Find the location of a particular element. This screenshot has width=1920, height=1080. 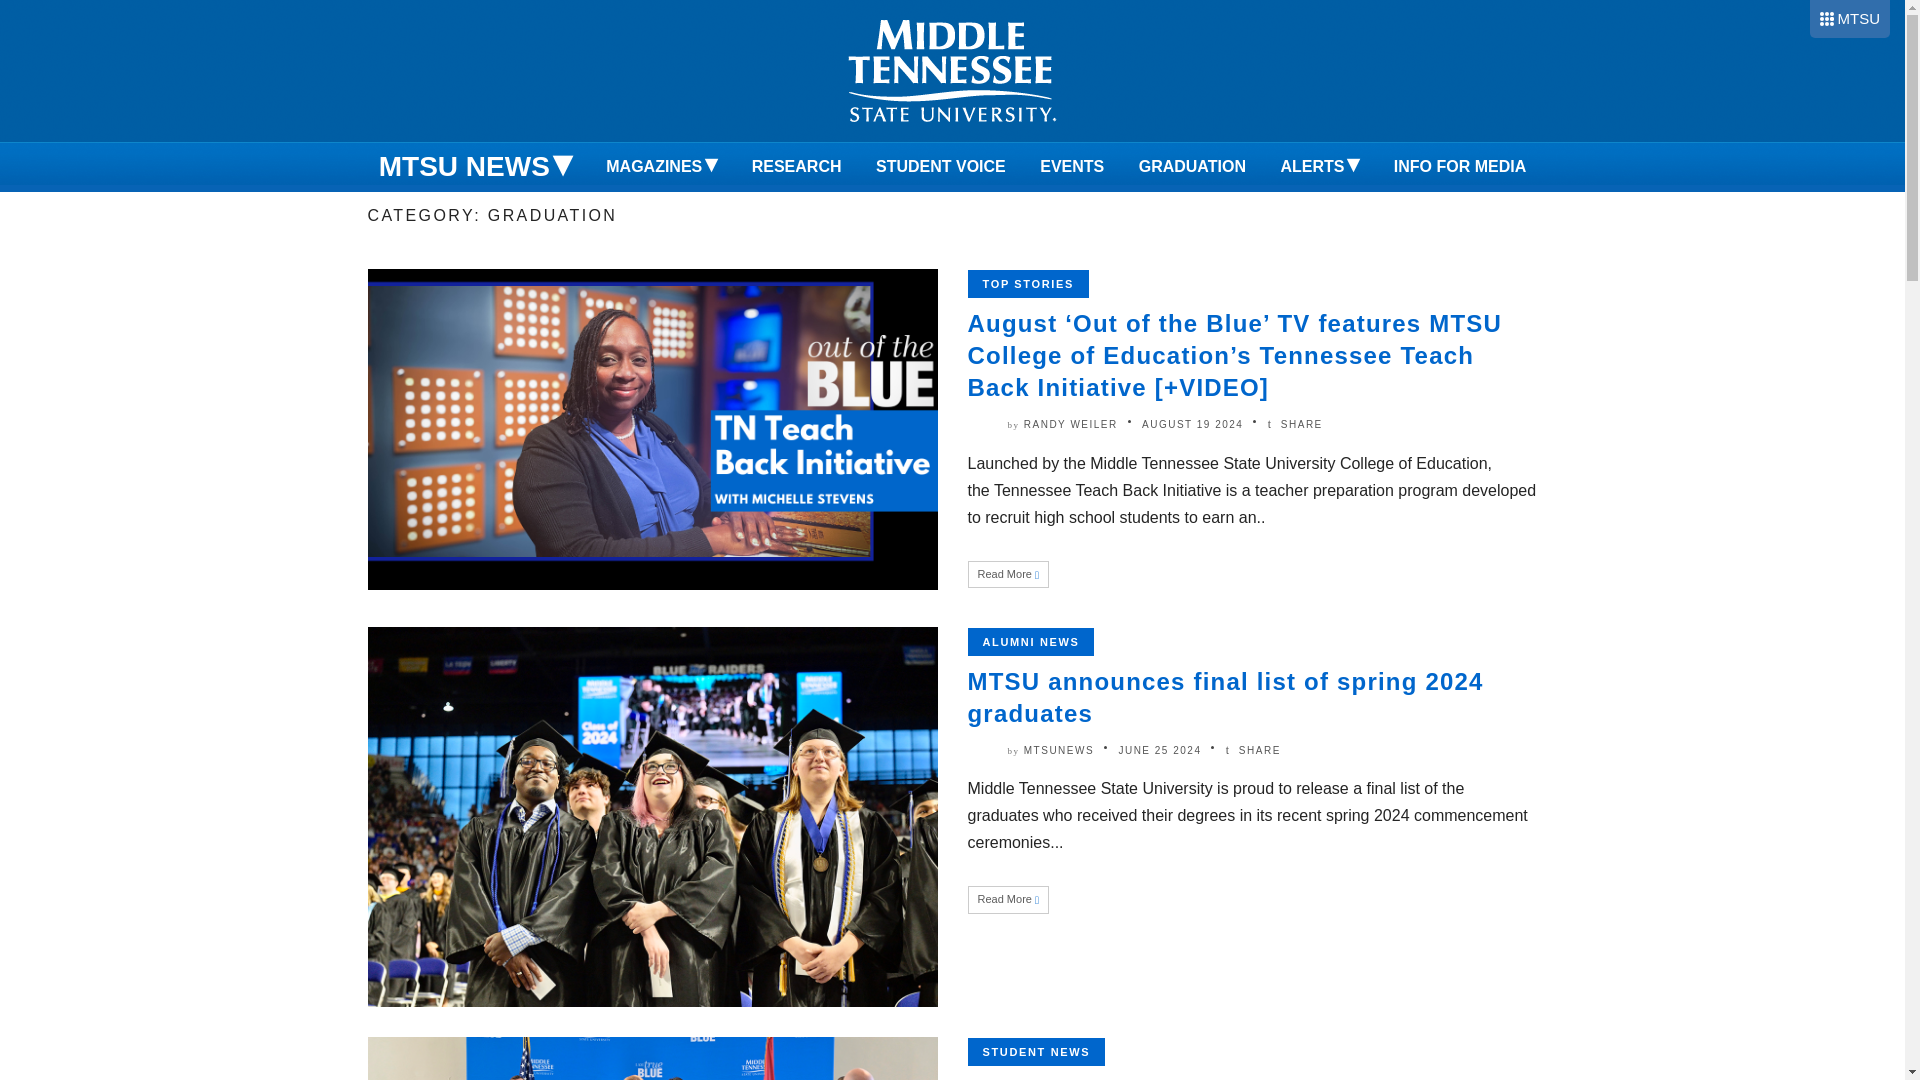

August 19, 2024 7:15 is located at coordinates (1192, 424).